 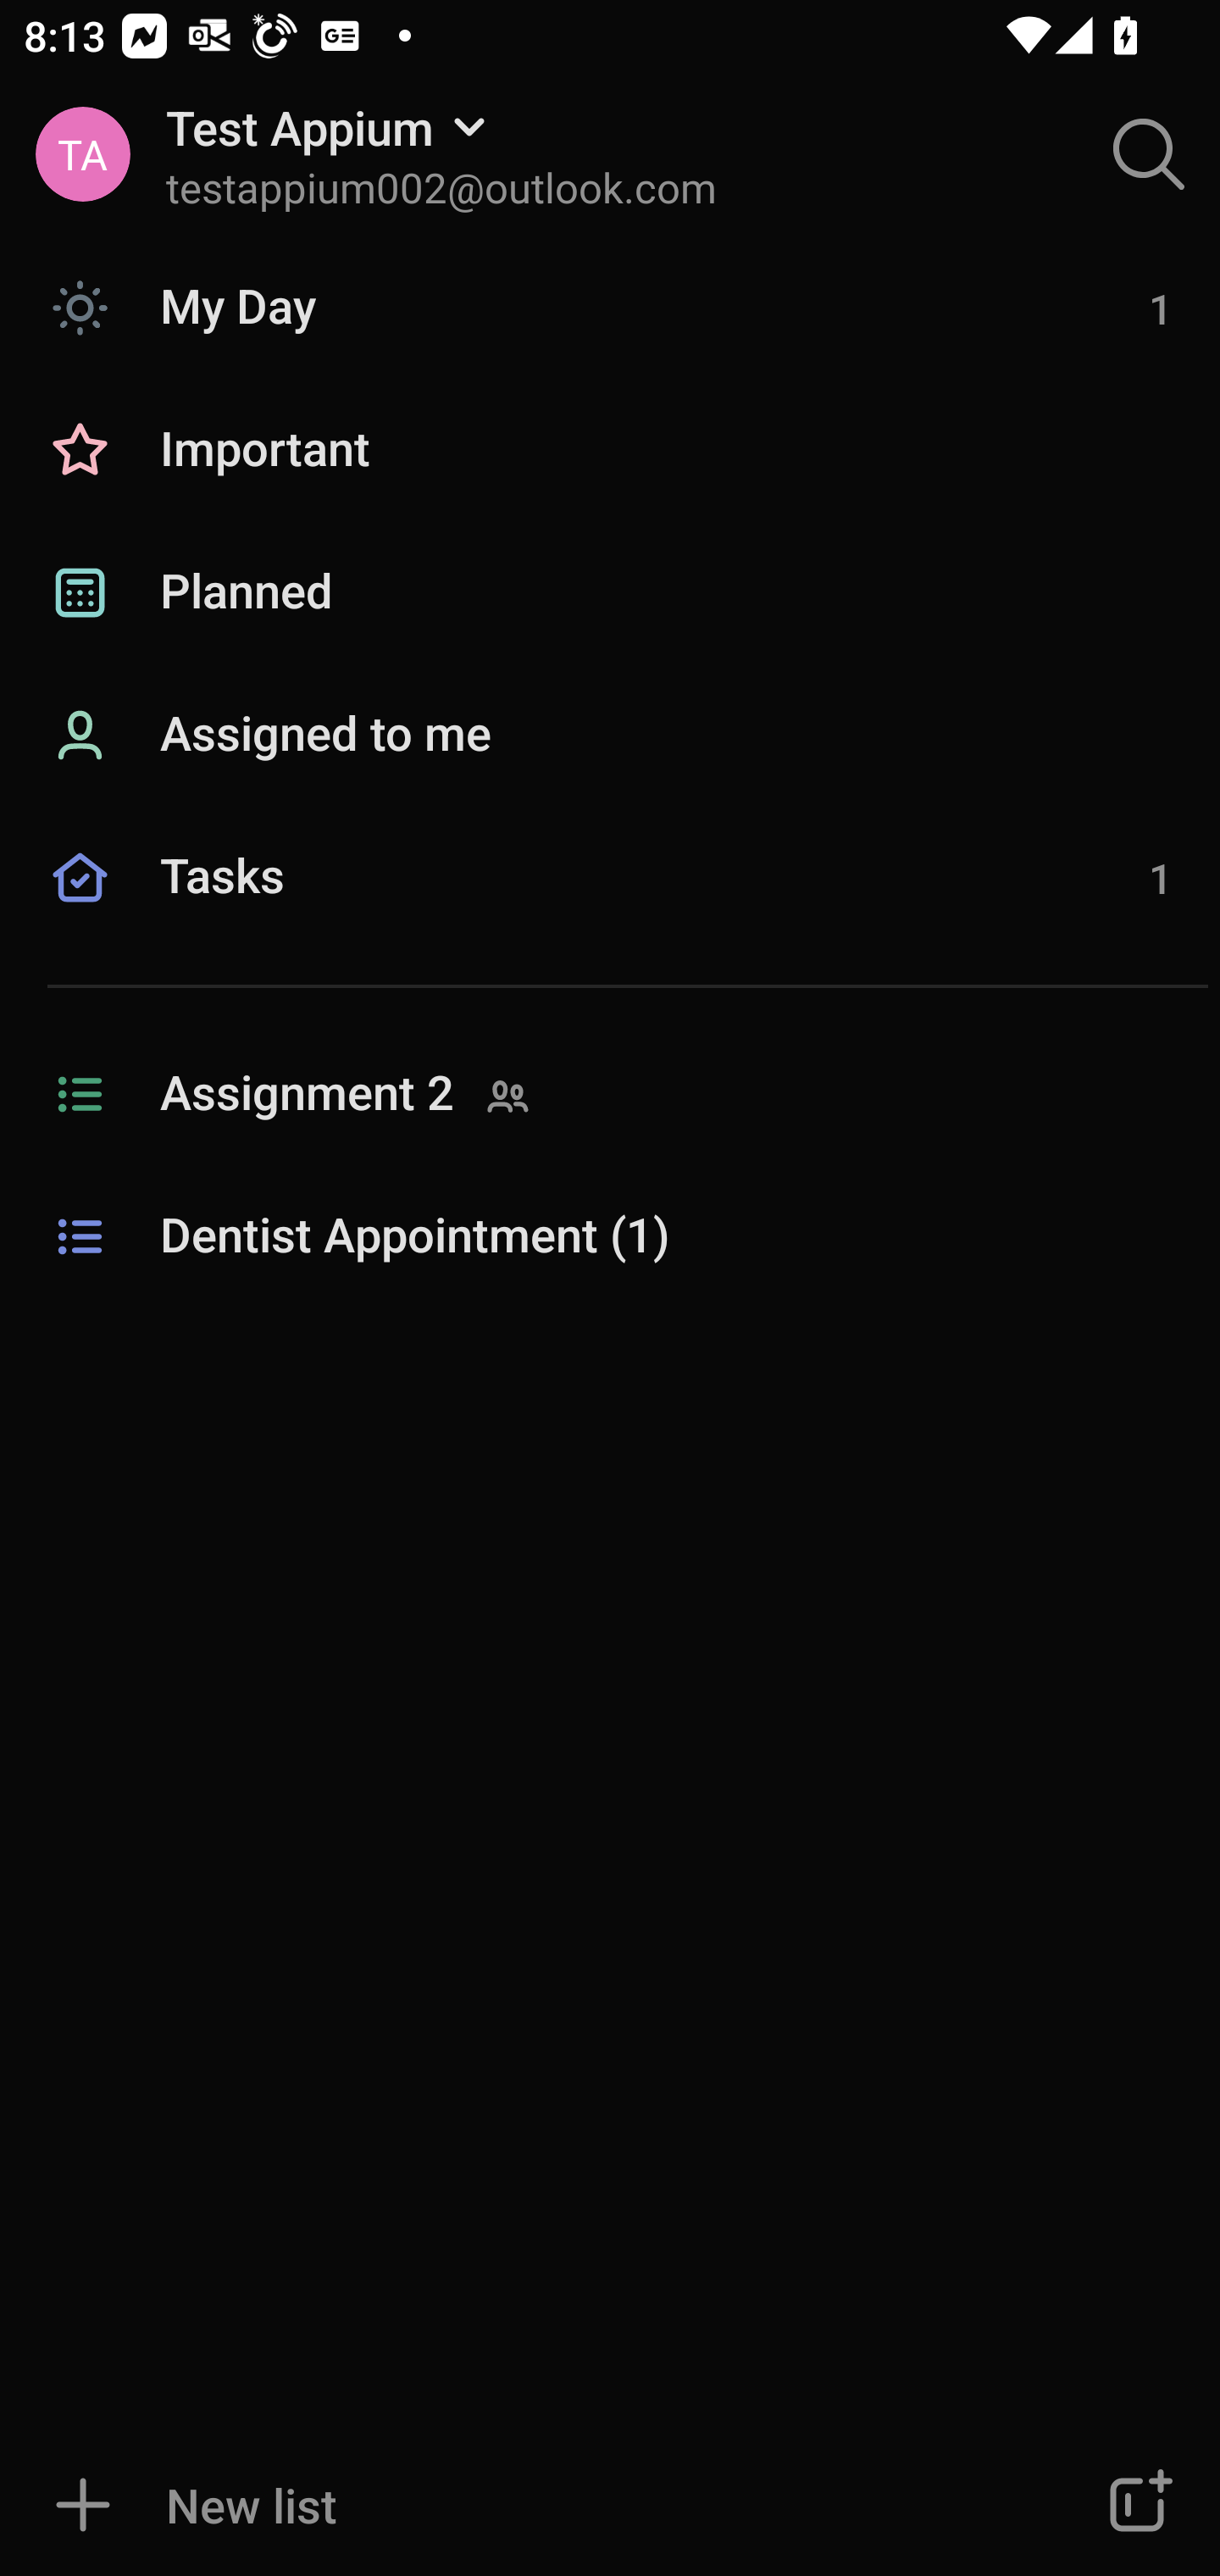 I want to click on Enter search, so click(x=1149, y=154).